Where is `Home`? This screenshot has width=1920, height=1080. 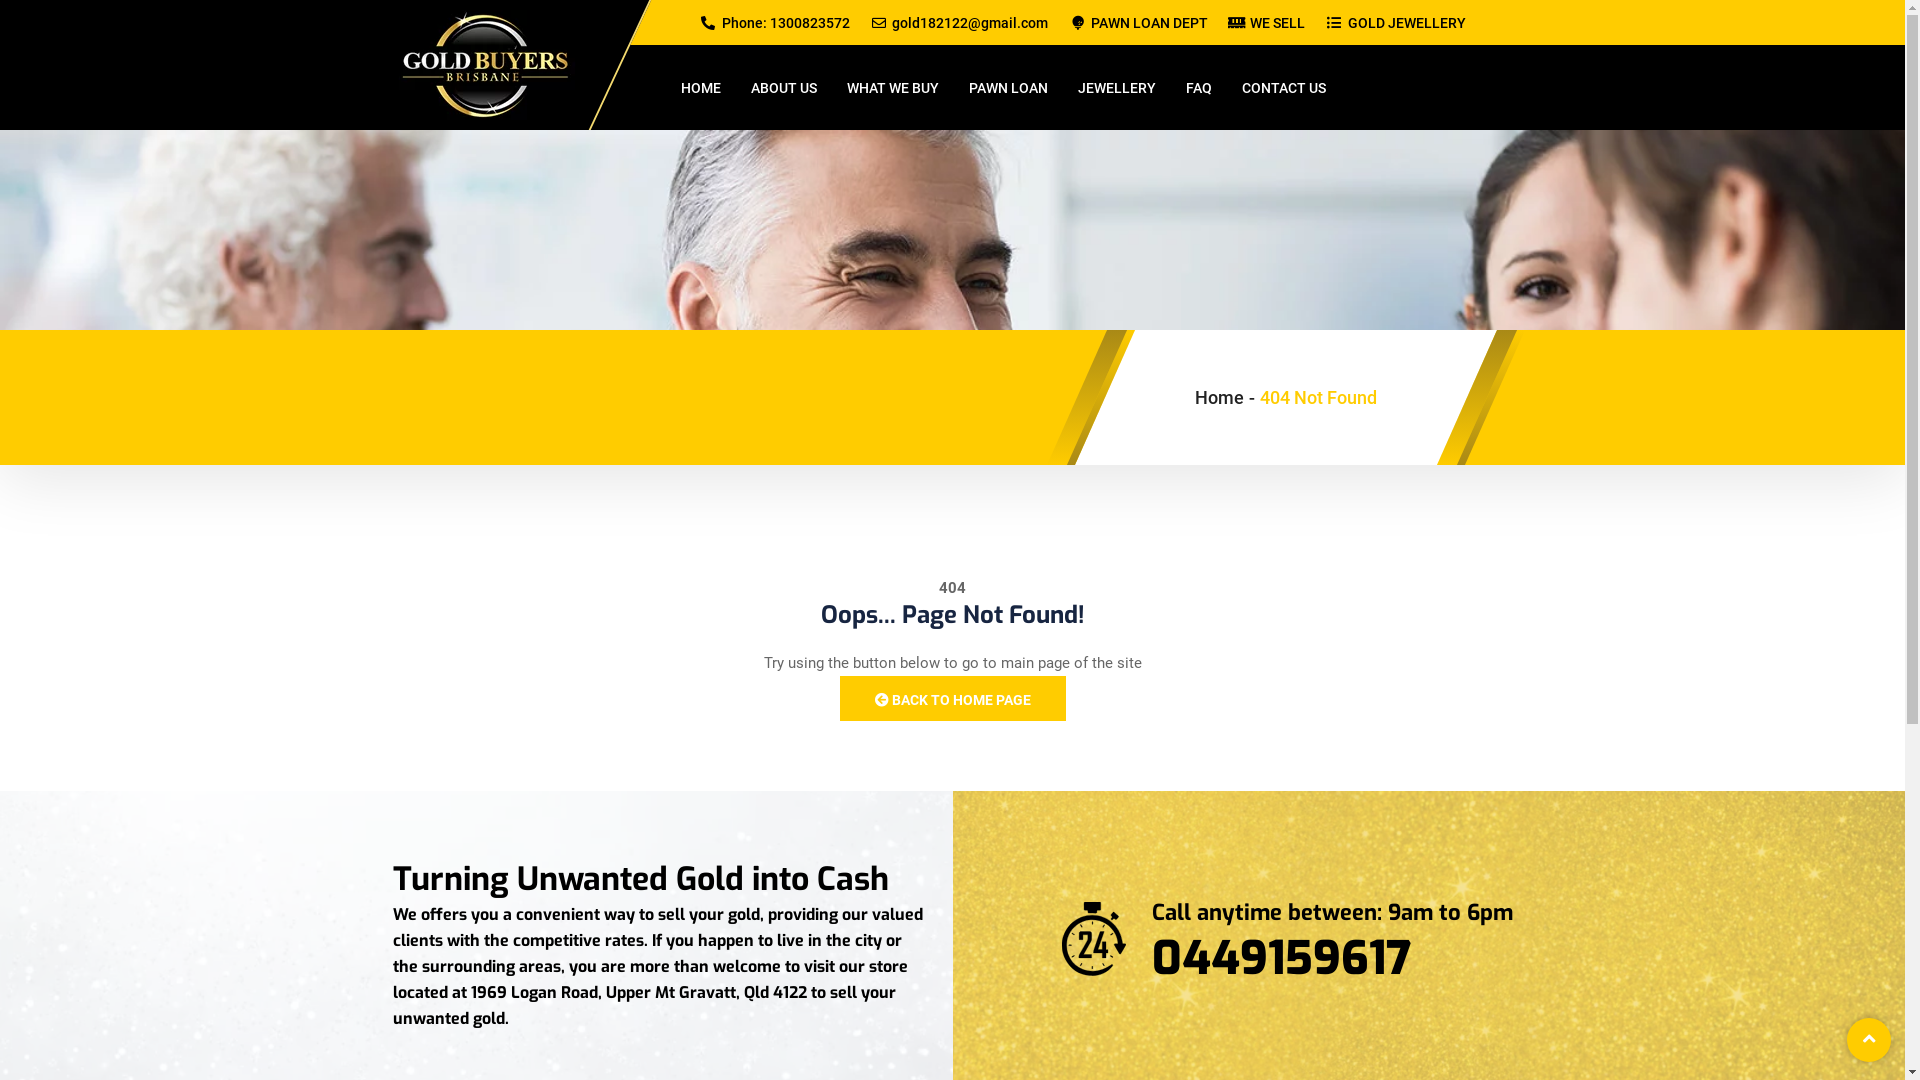
Home is located at coordinates (1218, 396).